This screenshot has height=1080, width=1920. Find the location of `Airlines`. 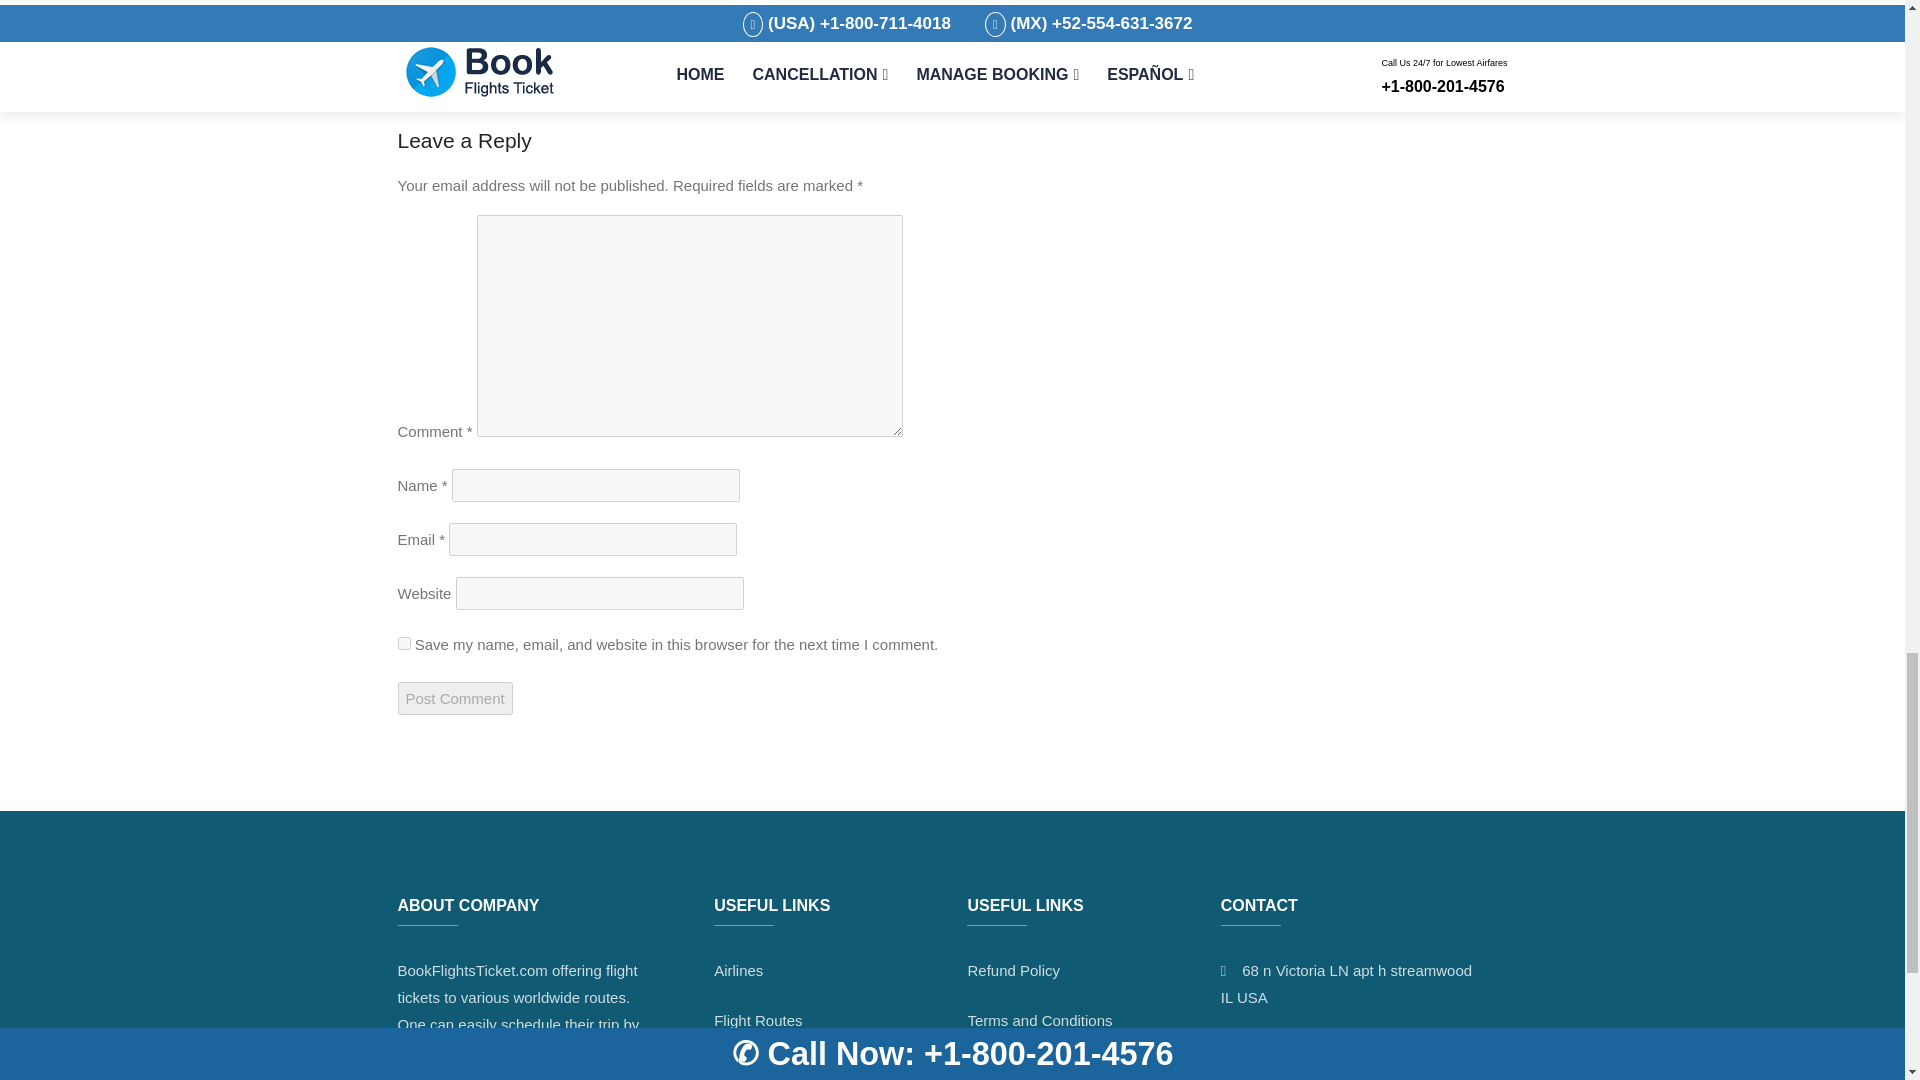

Airlines is located at coordinates (738, 970).